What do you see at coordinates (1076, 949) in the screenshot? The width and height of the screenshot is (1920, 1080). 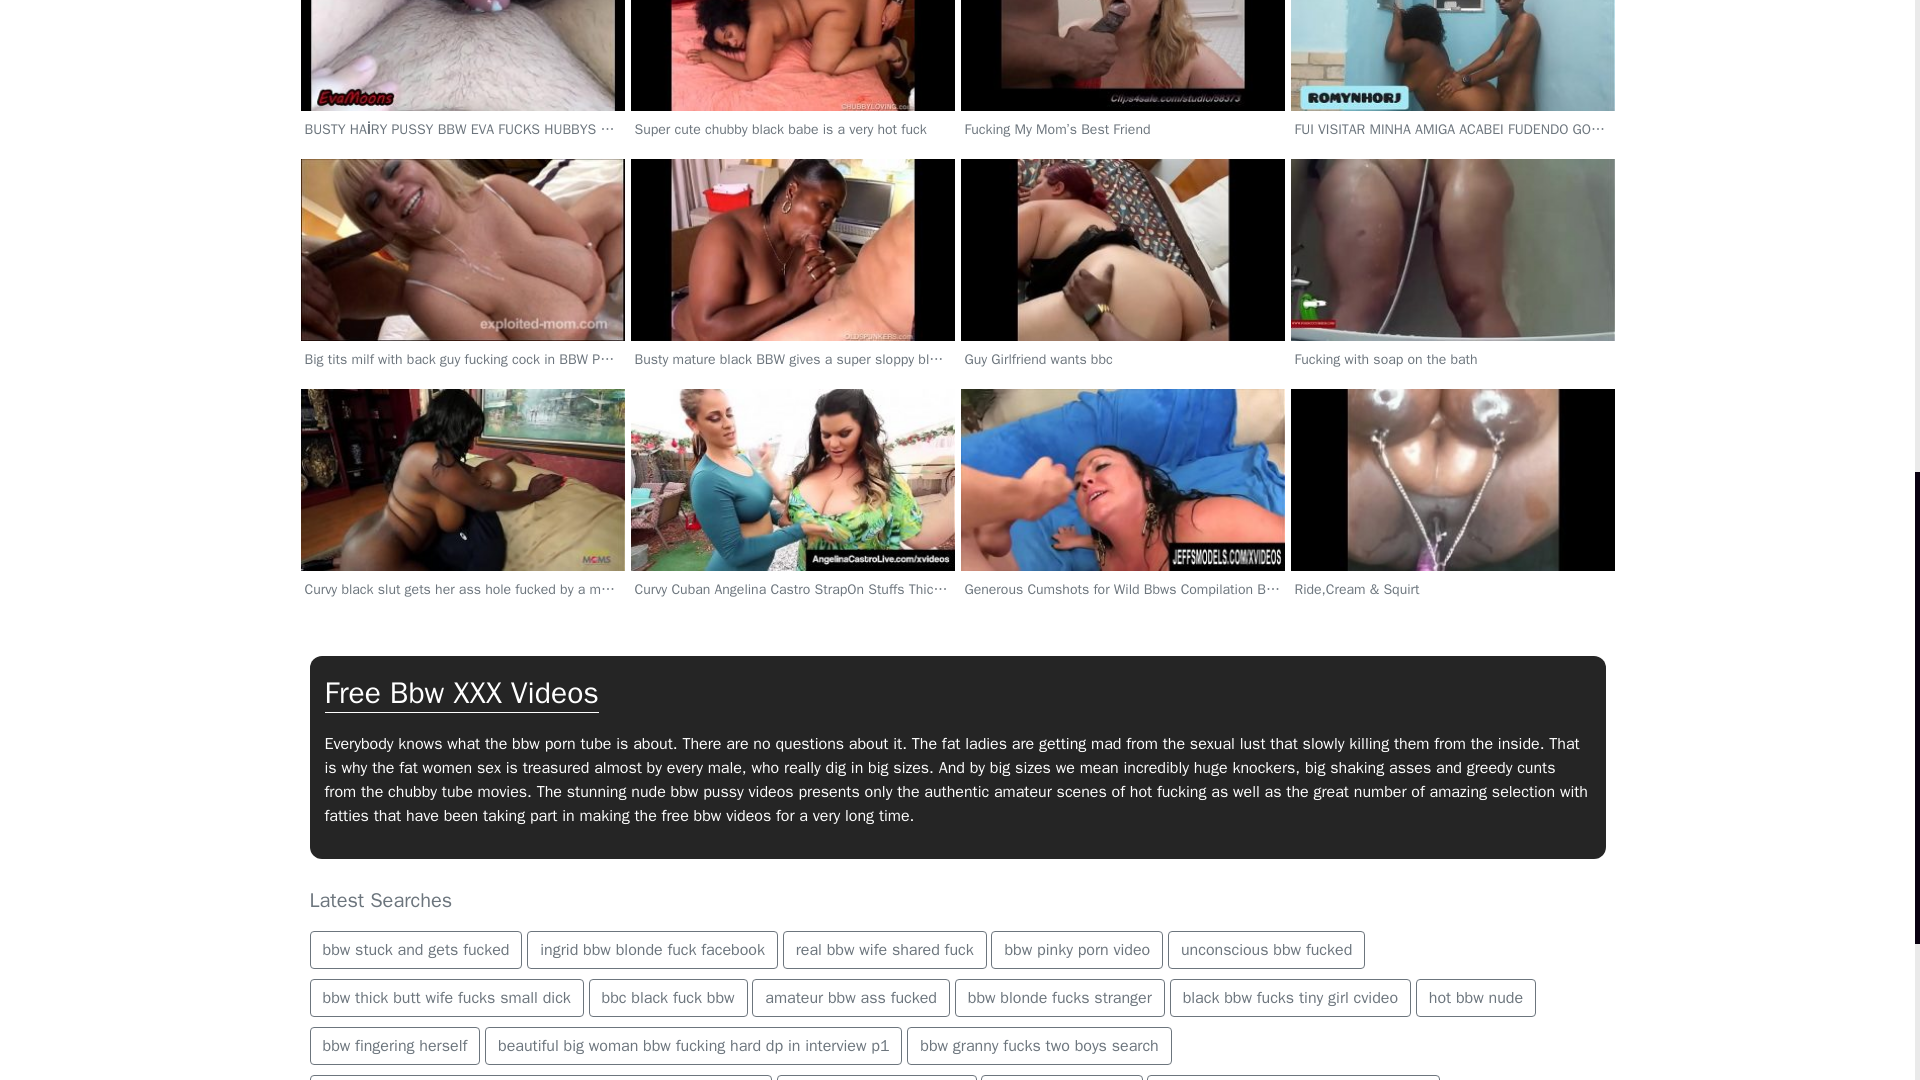 I see `bbw pinky porn video` at bounding box center [1076, 949].